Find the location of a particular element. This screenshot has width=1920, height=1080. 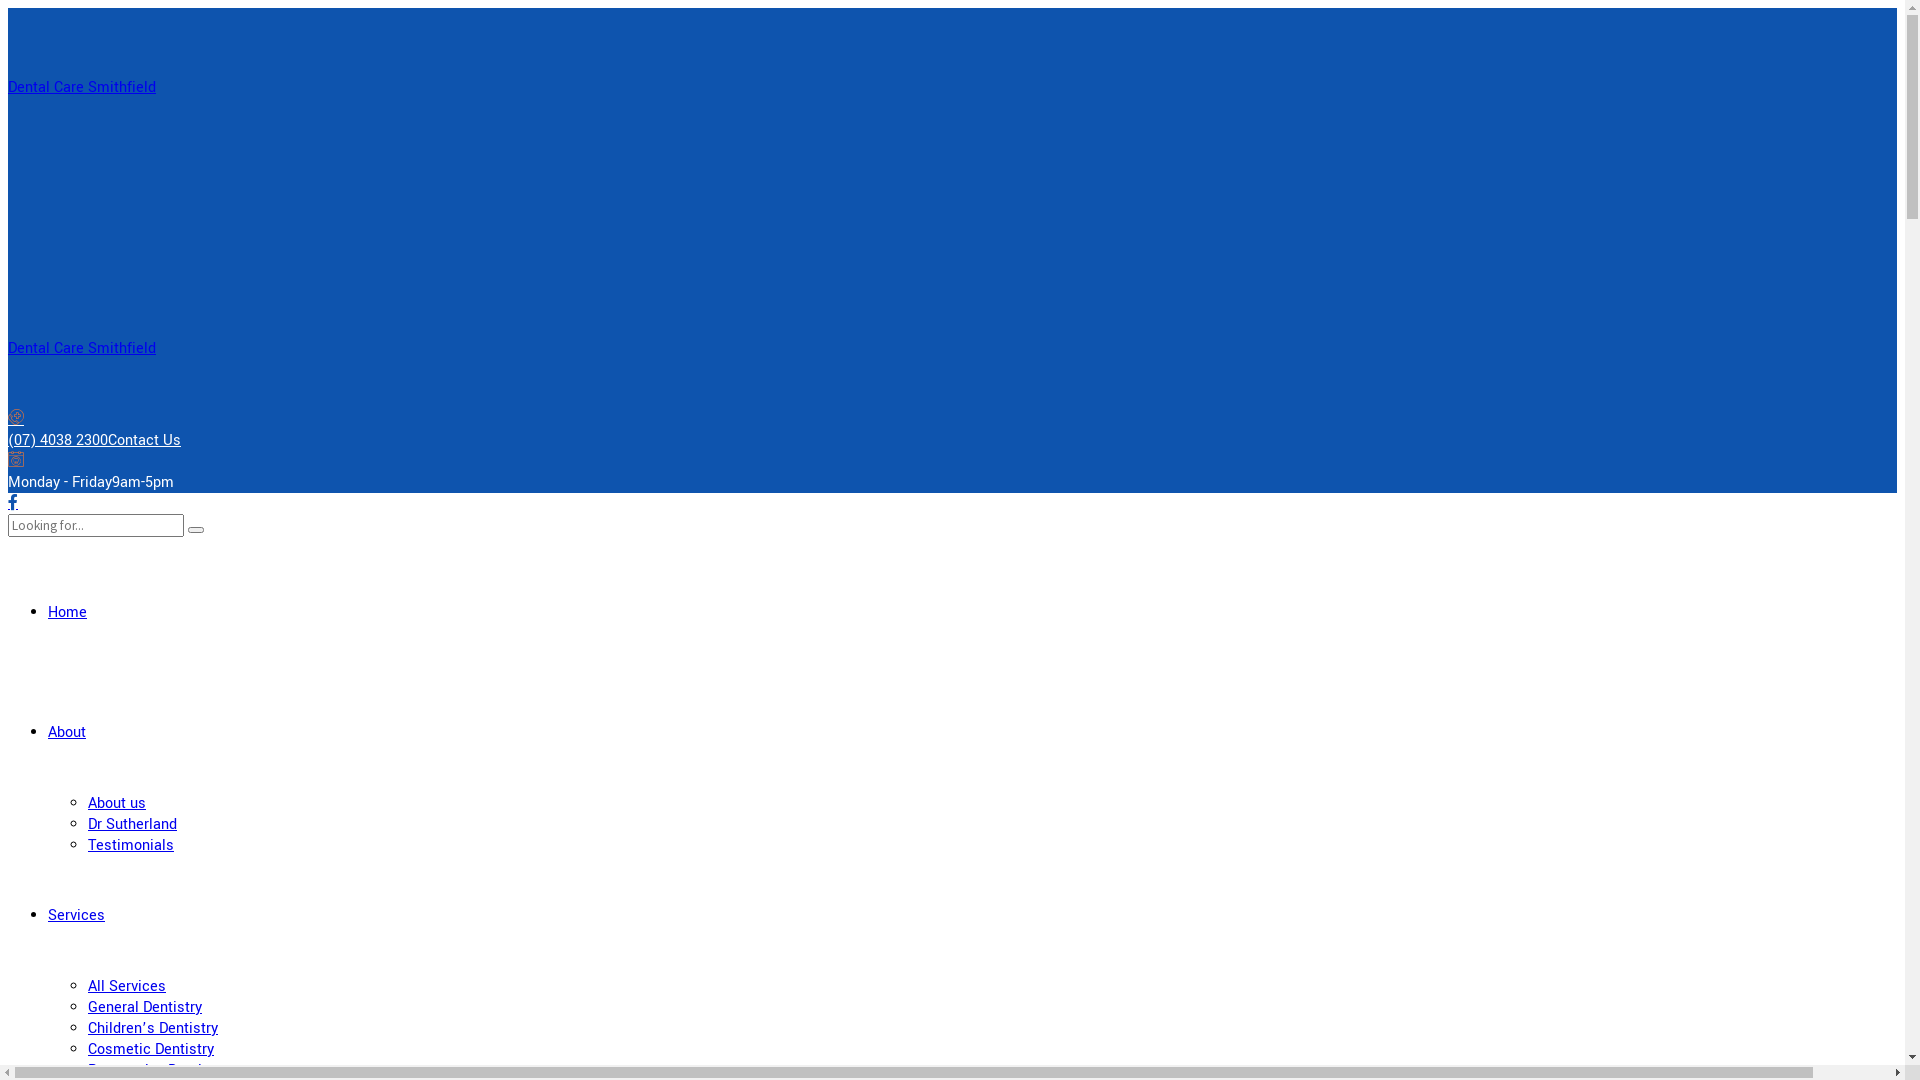

Dental Care Smithfield is located at coordinates (82, 348).